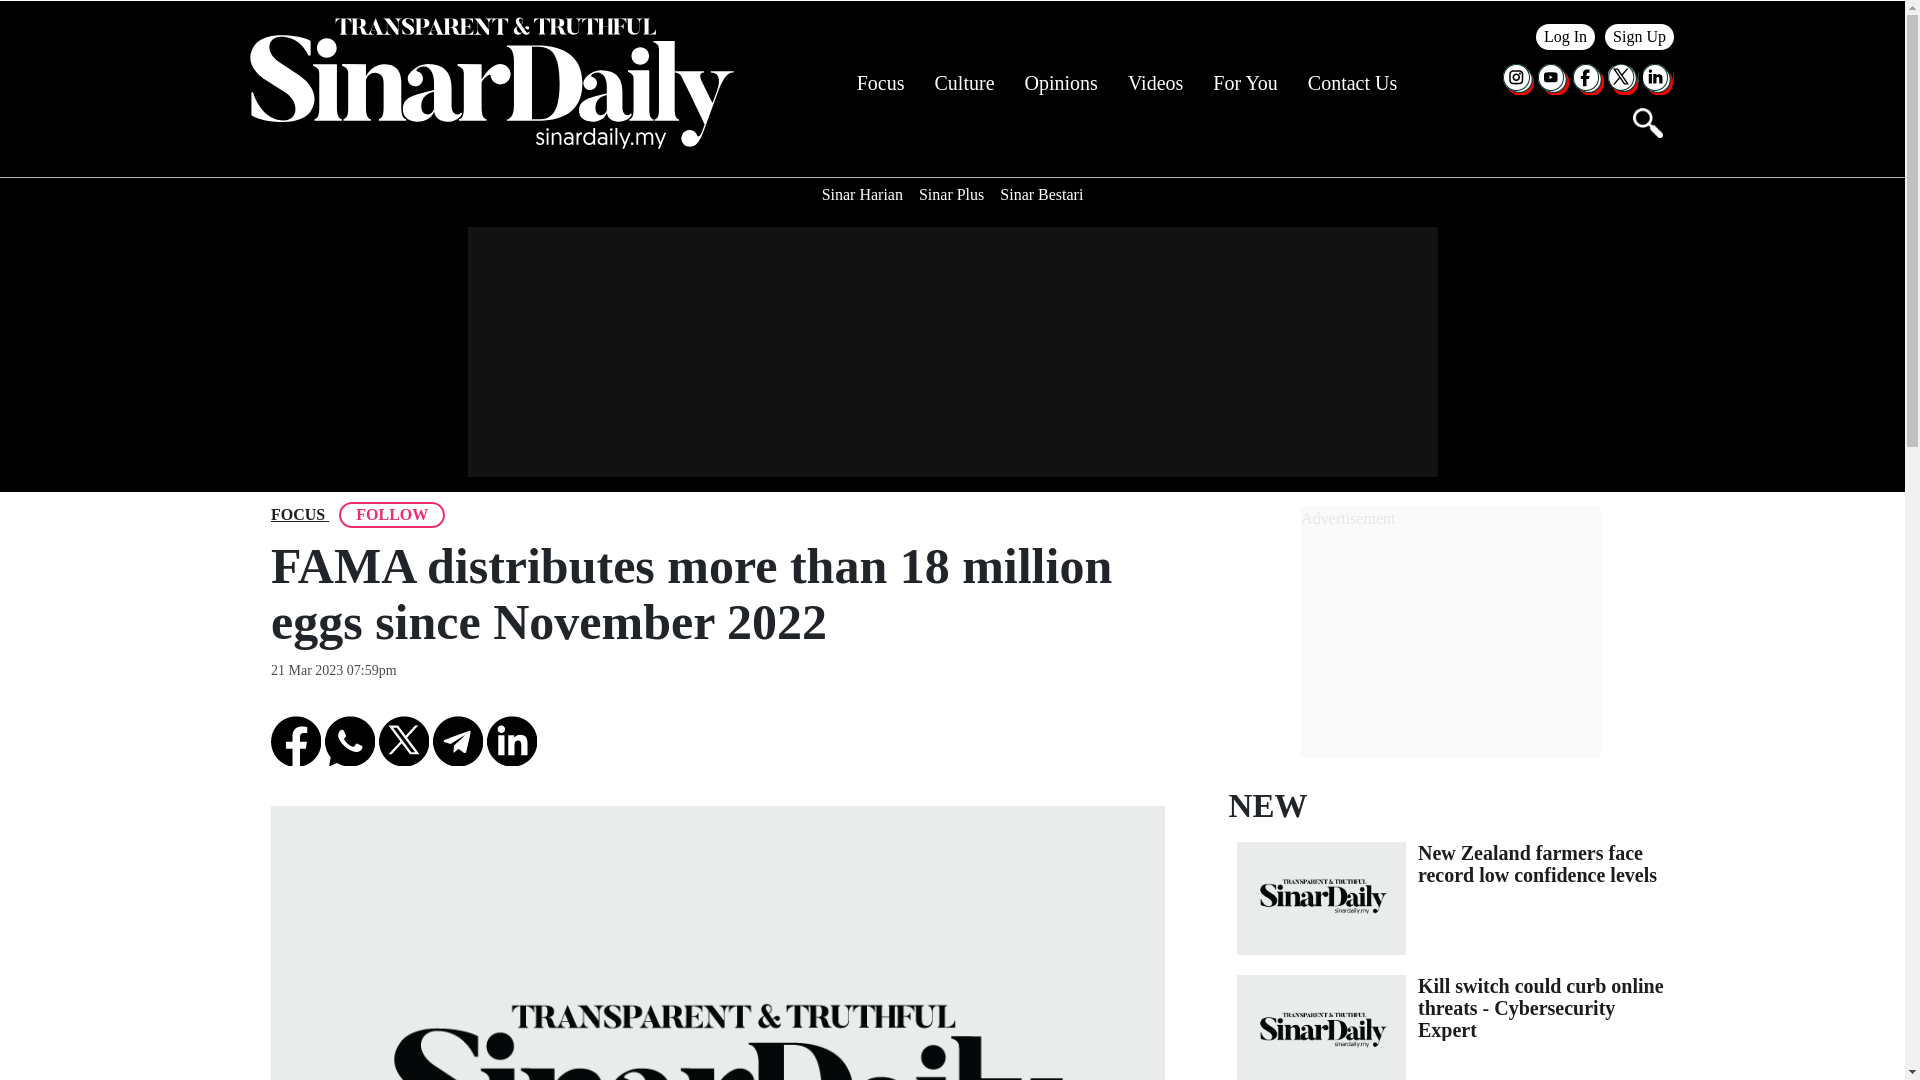 Image resolution: width=1920 pixels, height=1080 pixels. Describe the element at coordinates (1640, 36) in the screenshot. I see `Sign Up` at that location.